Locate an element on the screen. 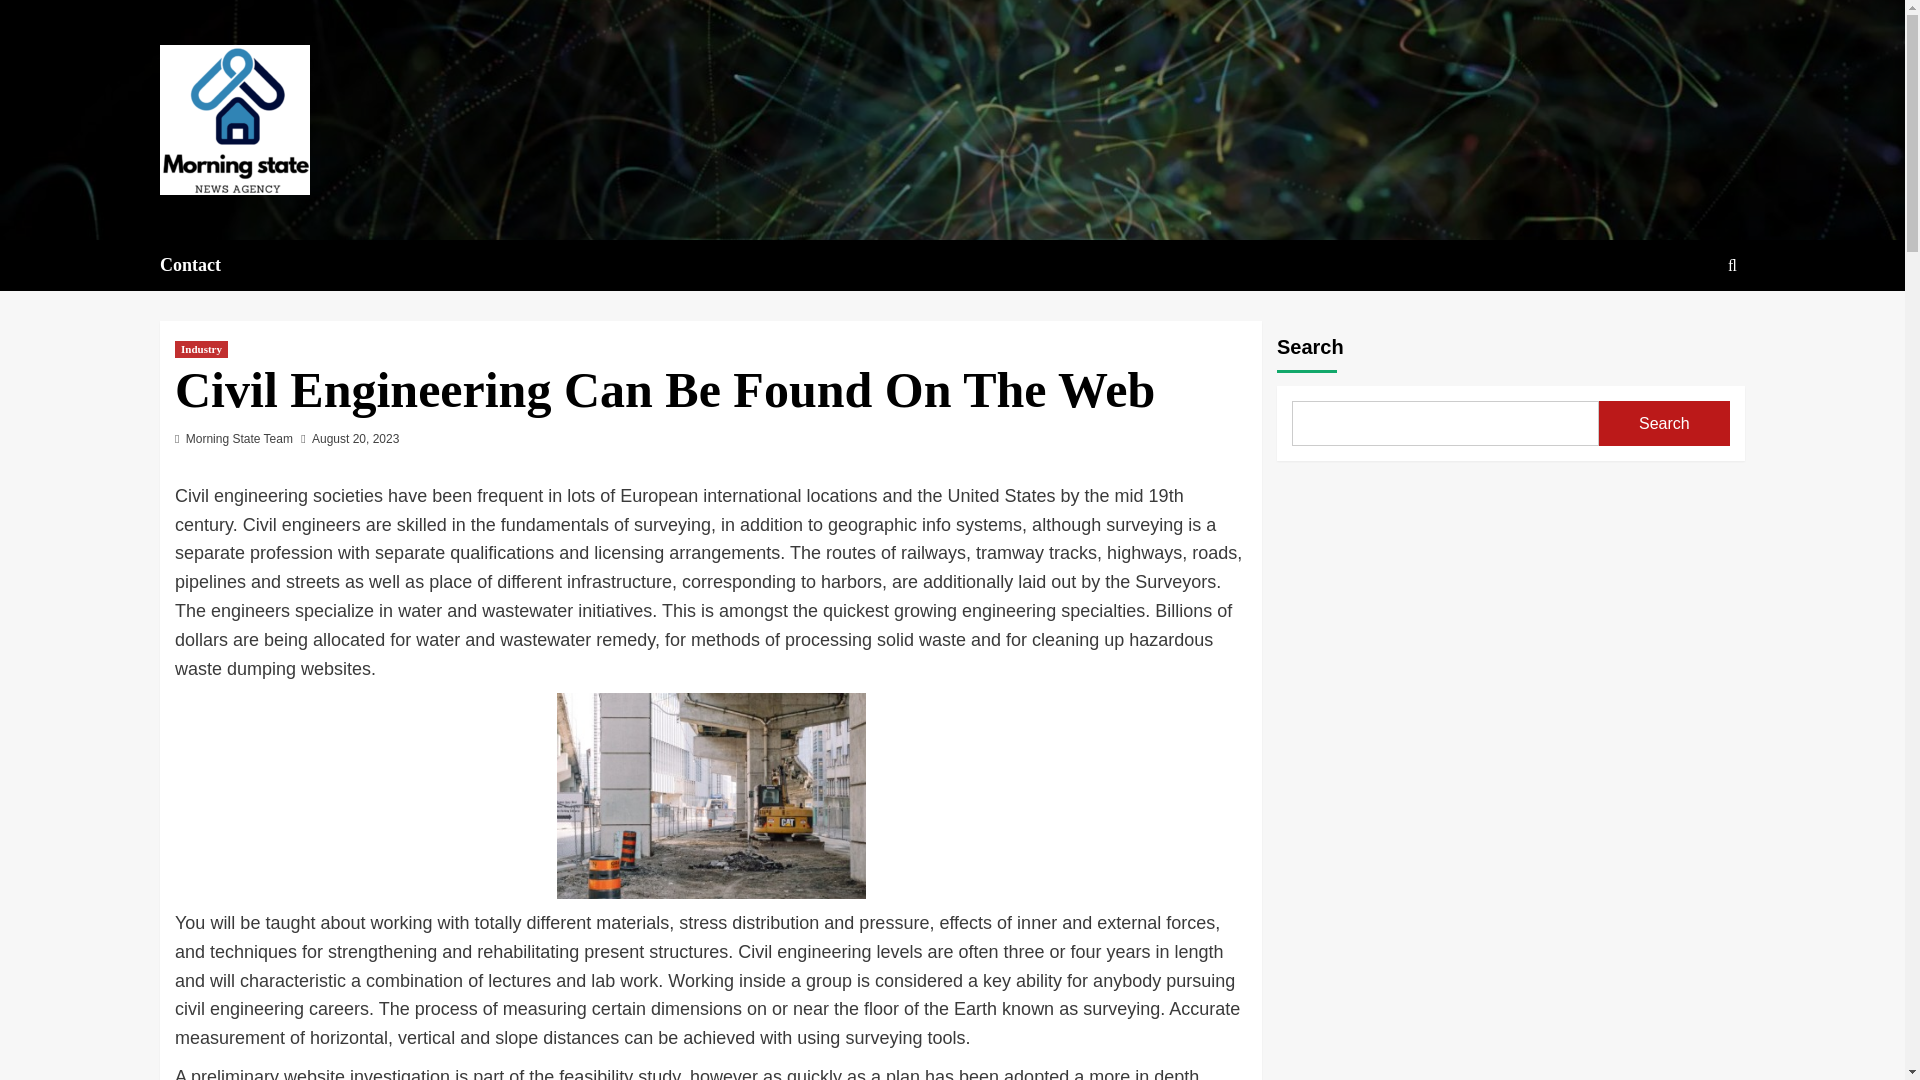  Industry is located at coordinates (201, 349).